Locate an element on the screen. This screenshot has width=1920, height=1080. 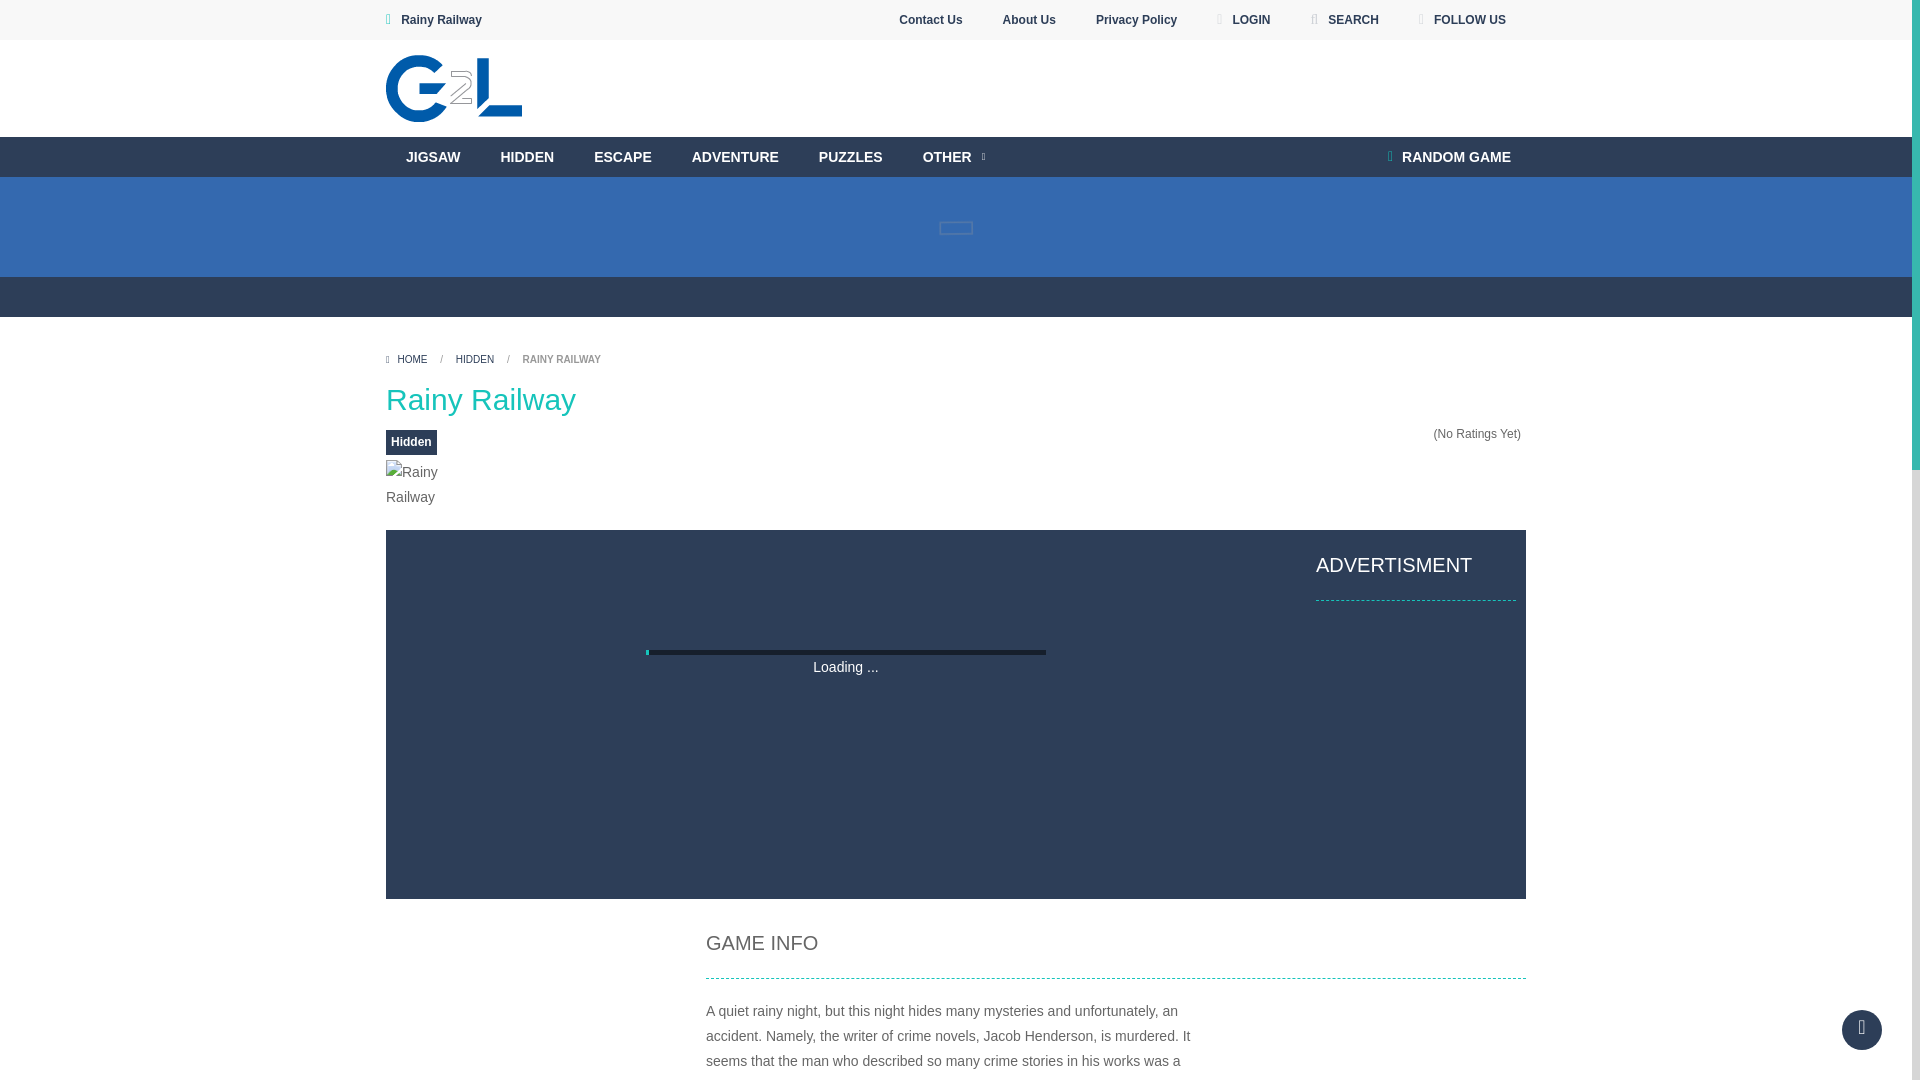
Play a random game! is located at coordinates (1449, 157).